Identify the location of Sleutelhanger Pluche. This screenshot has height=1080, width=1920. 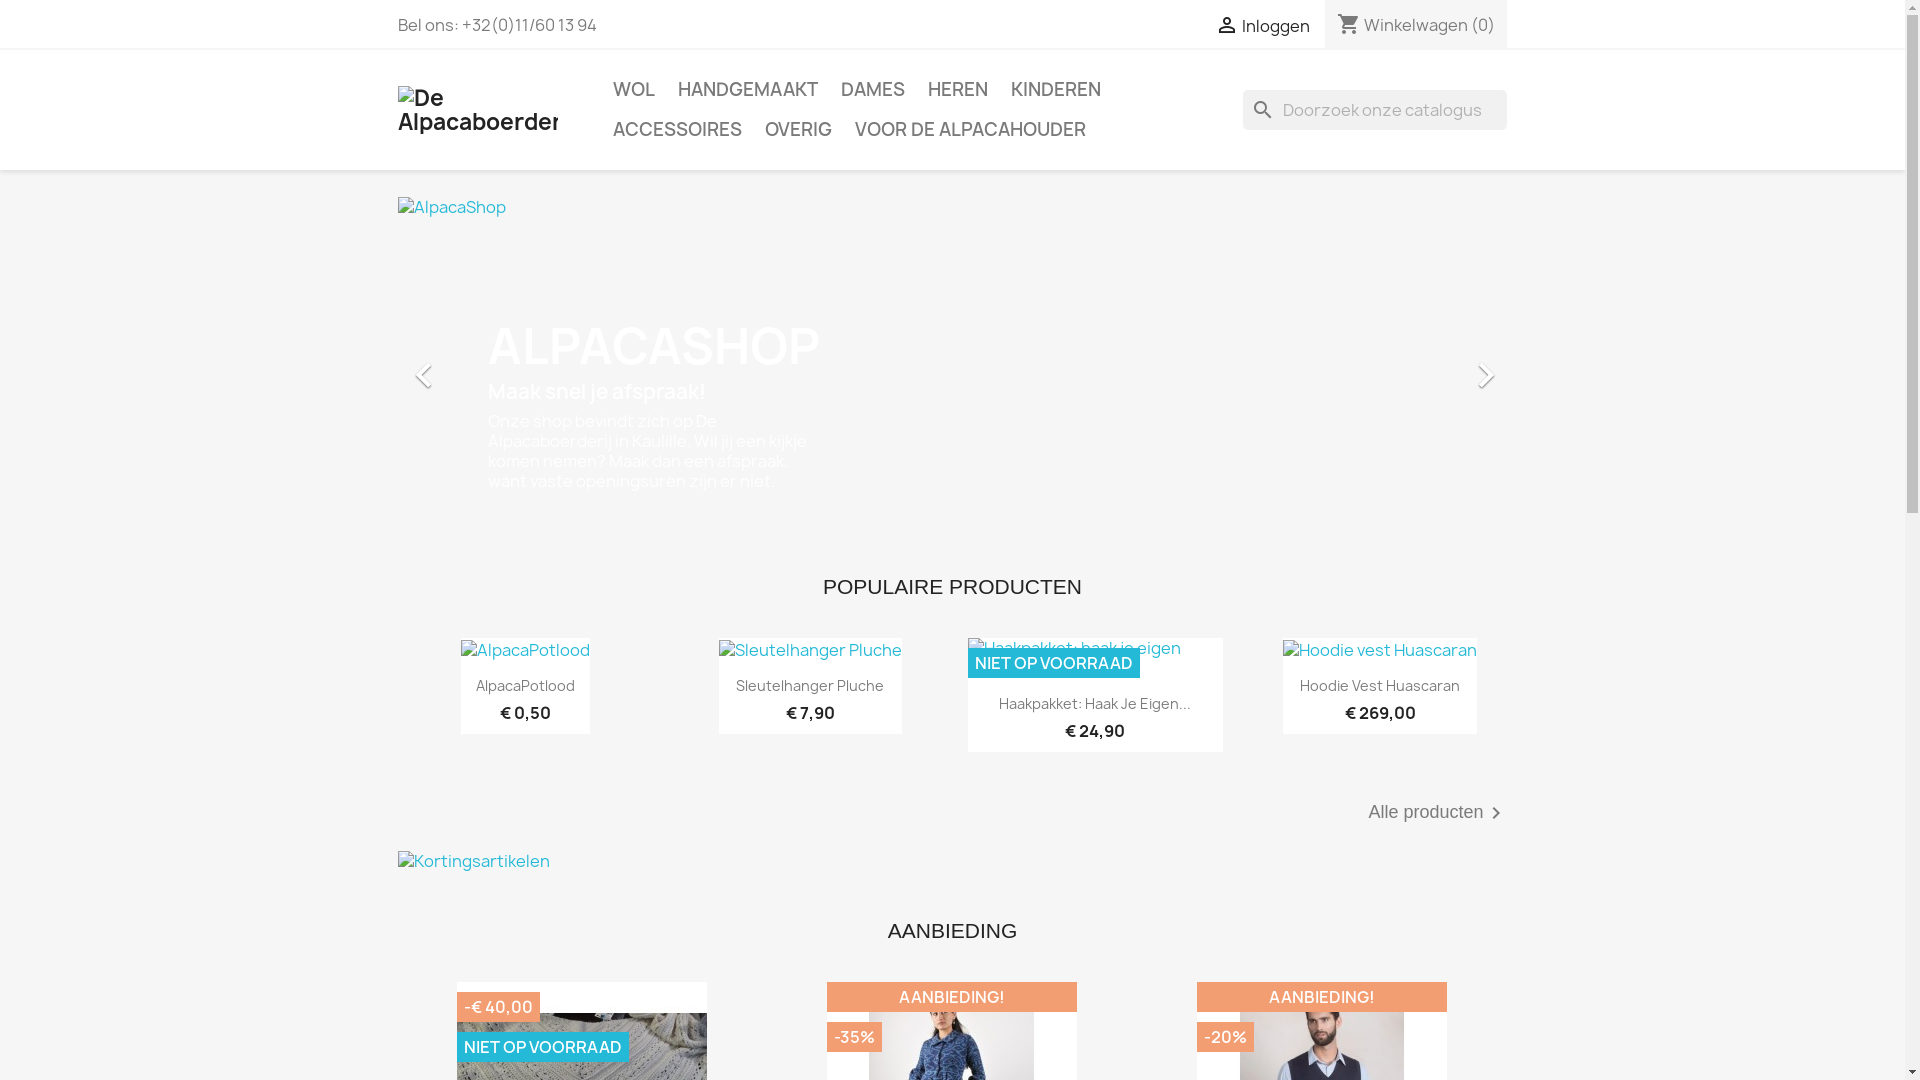
(810, 686).